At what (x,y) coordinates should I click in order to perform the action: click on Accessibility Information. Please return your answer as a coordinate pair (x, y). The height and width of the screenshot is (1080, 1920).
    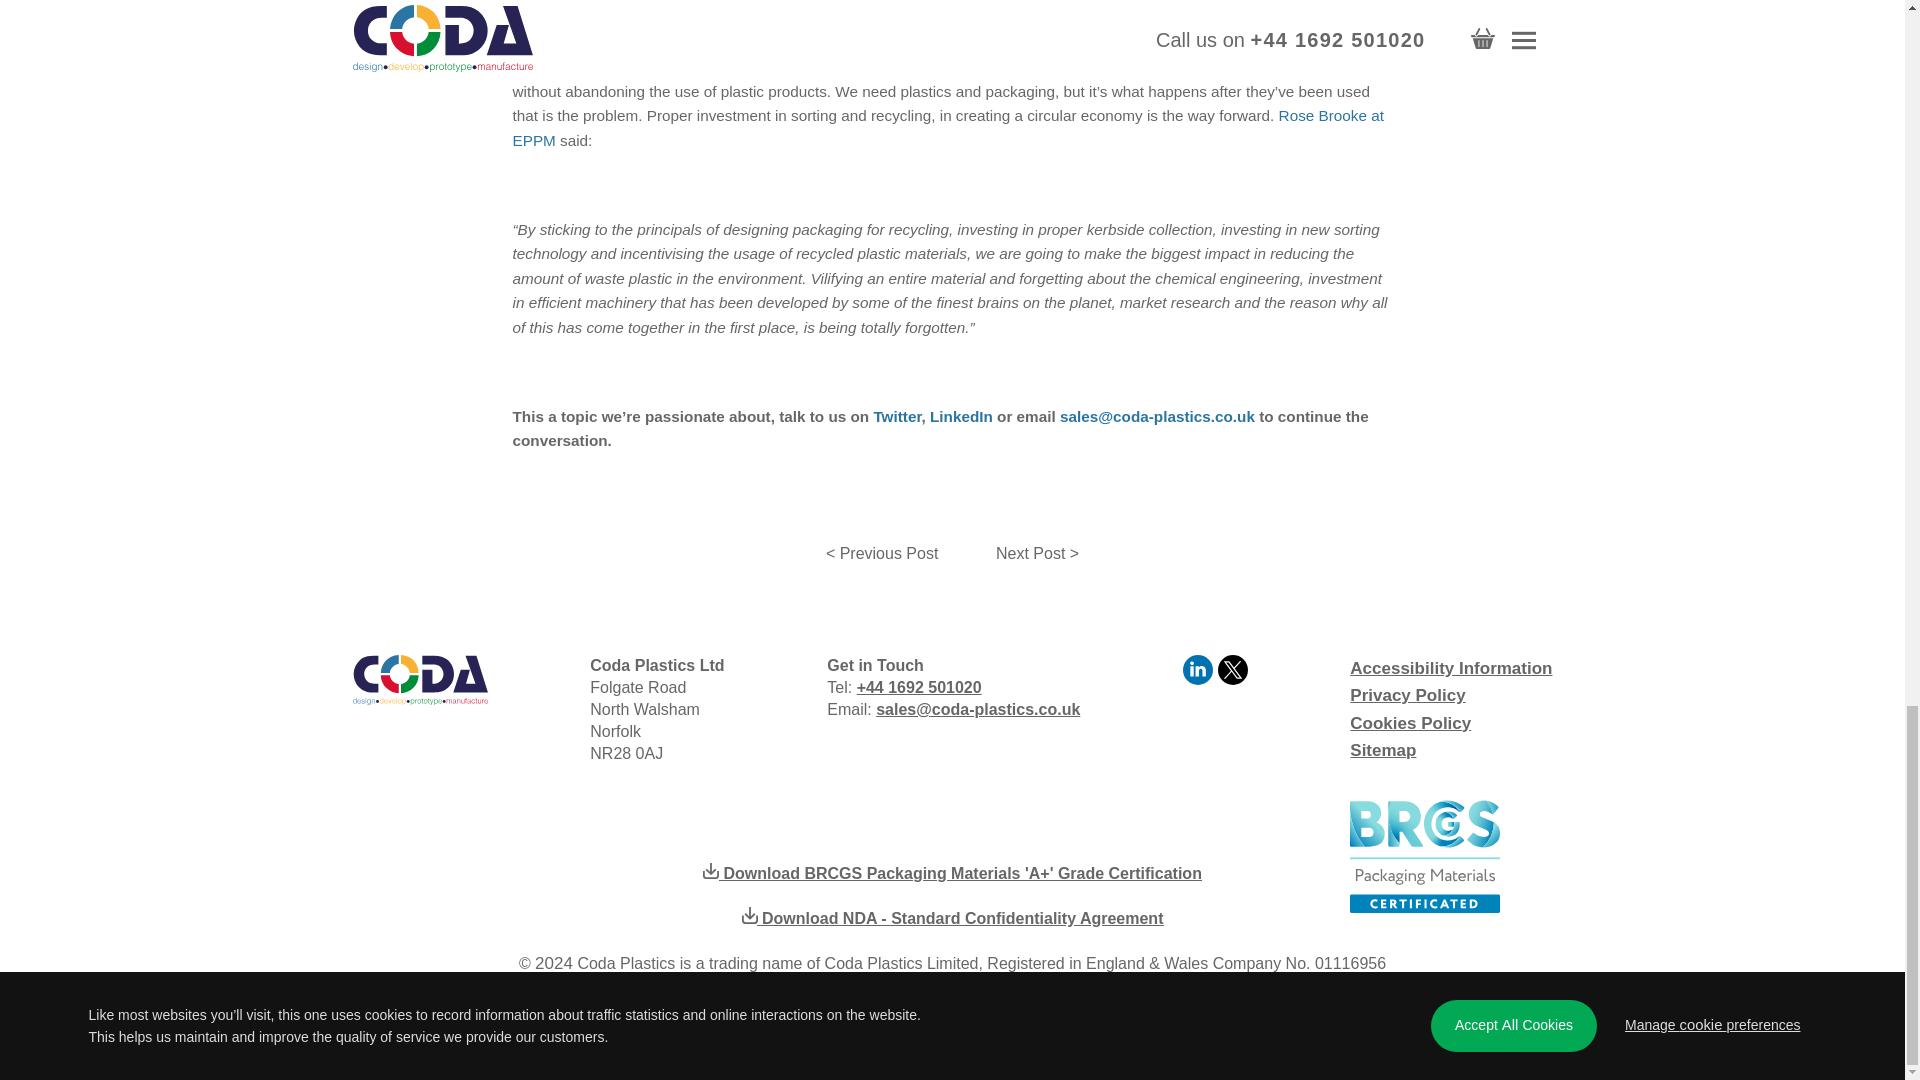
    Looking at the image, I should click on (1450, 668).